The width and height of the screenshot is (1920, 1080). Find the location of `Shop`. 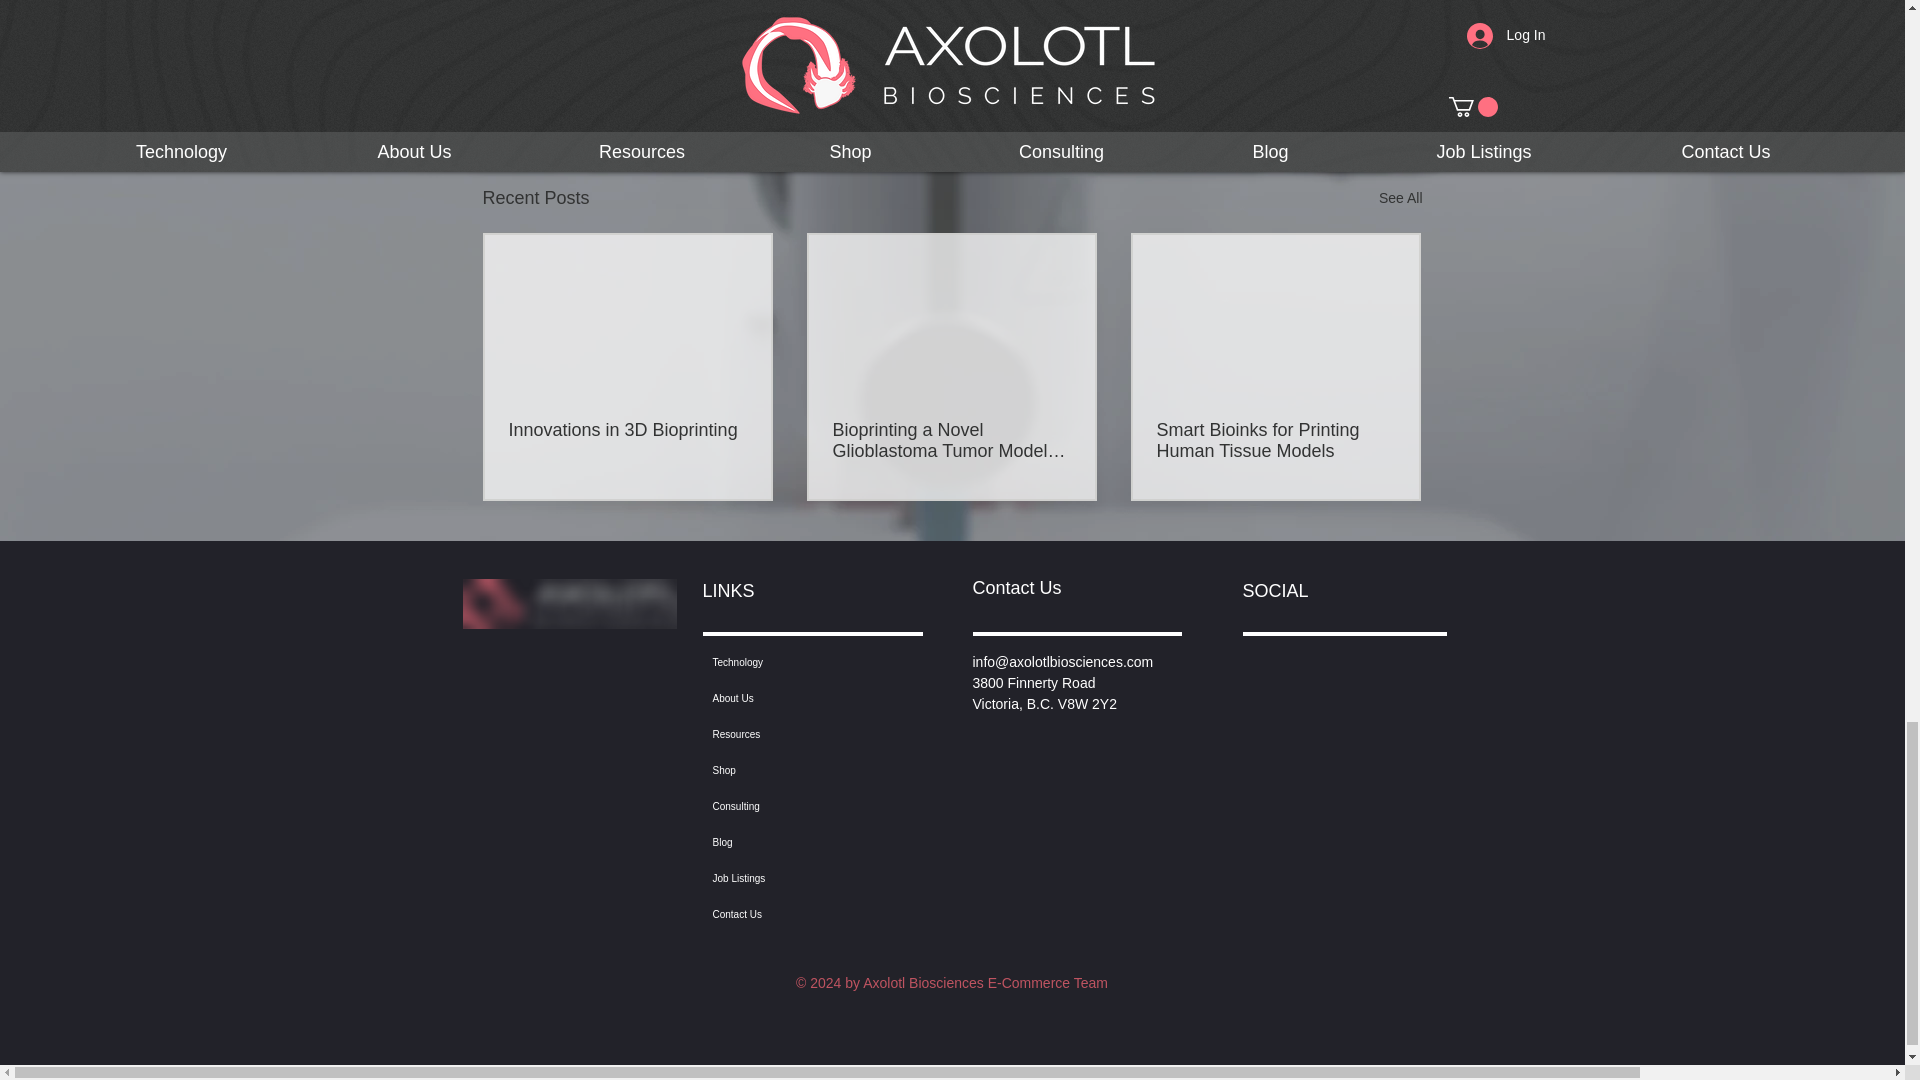

Shop is located at coordinates (806, 770).